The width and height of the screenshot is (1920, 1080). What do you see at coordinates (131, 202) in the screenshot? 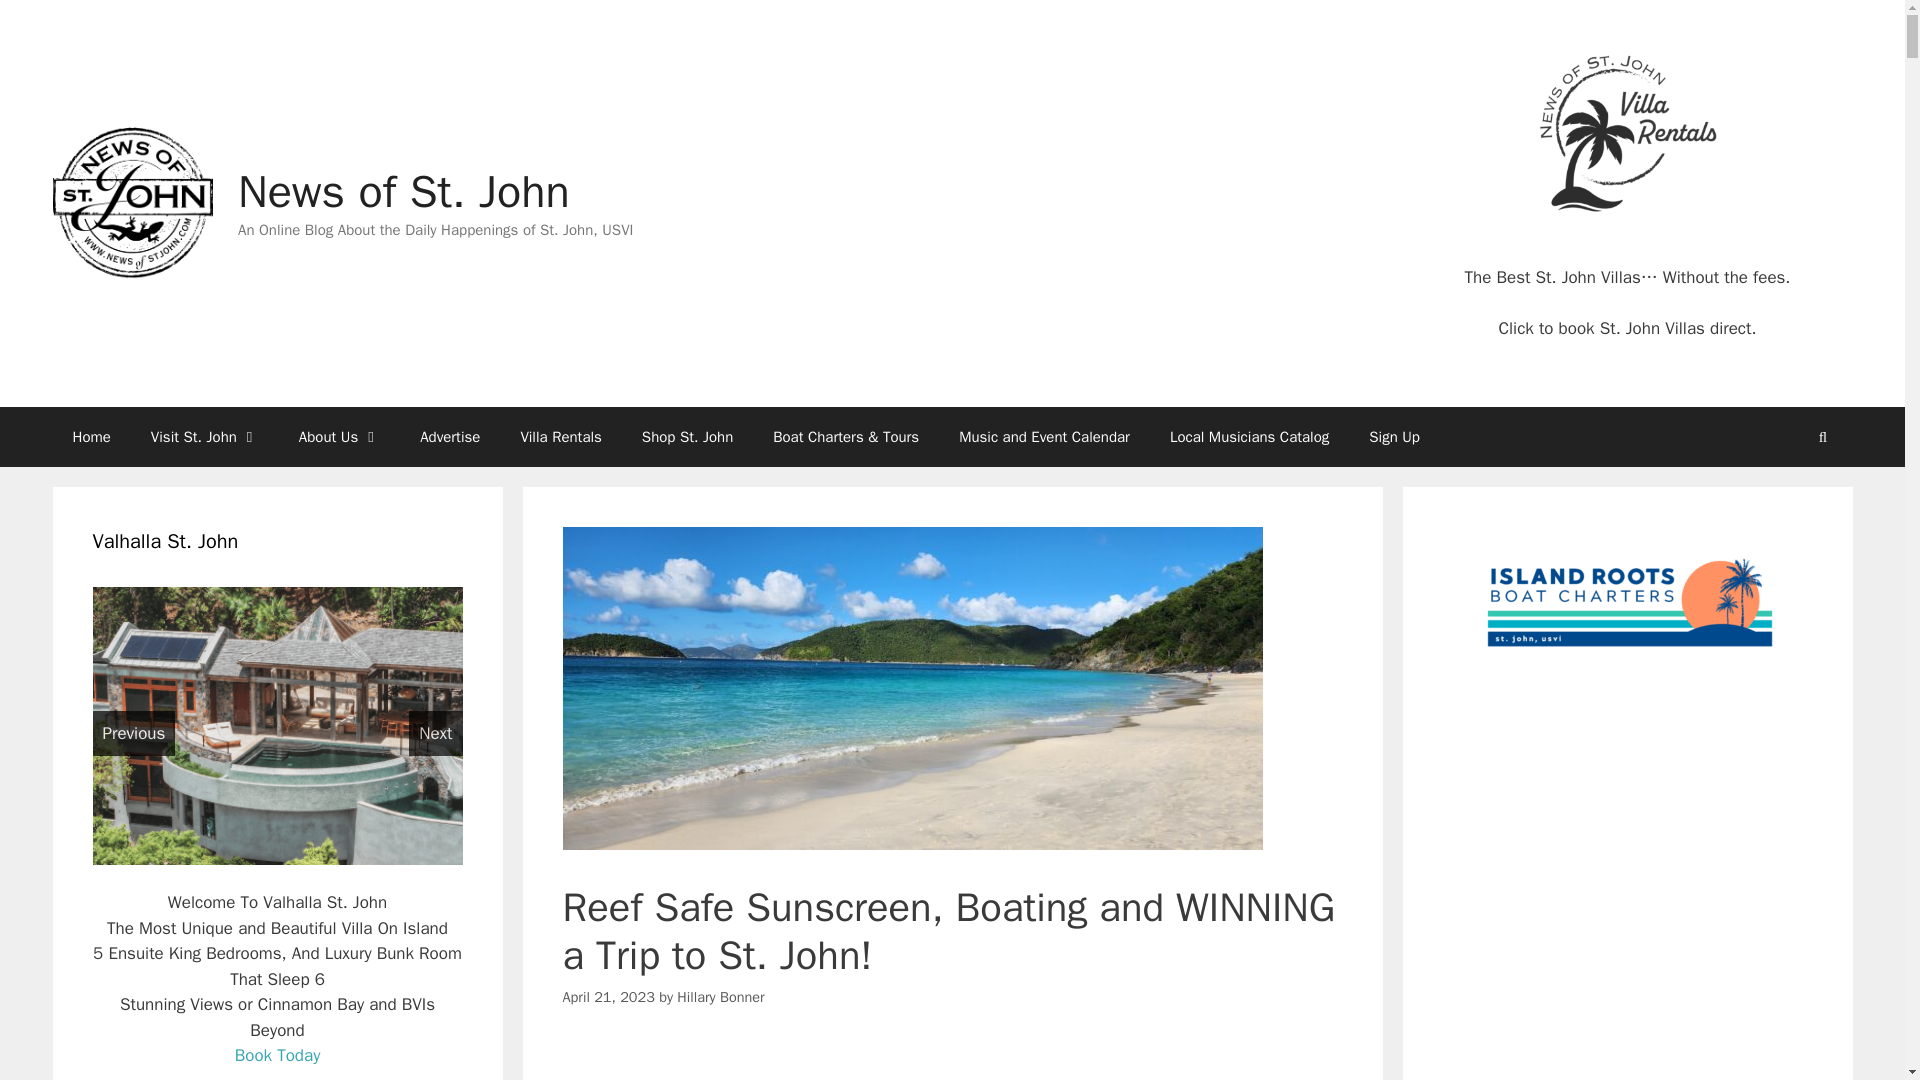
I see `News of St. John` at bounding box center [131, 202].